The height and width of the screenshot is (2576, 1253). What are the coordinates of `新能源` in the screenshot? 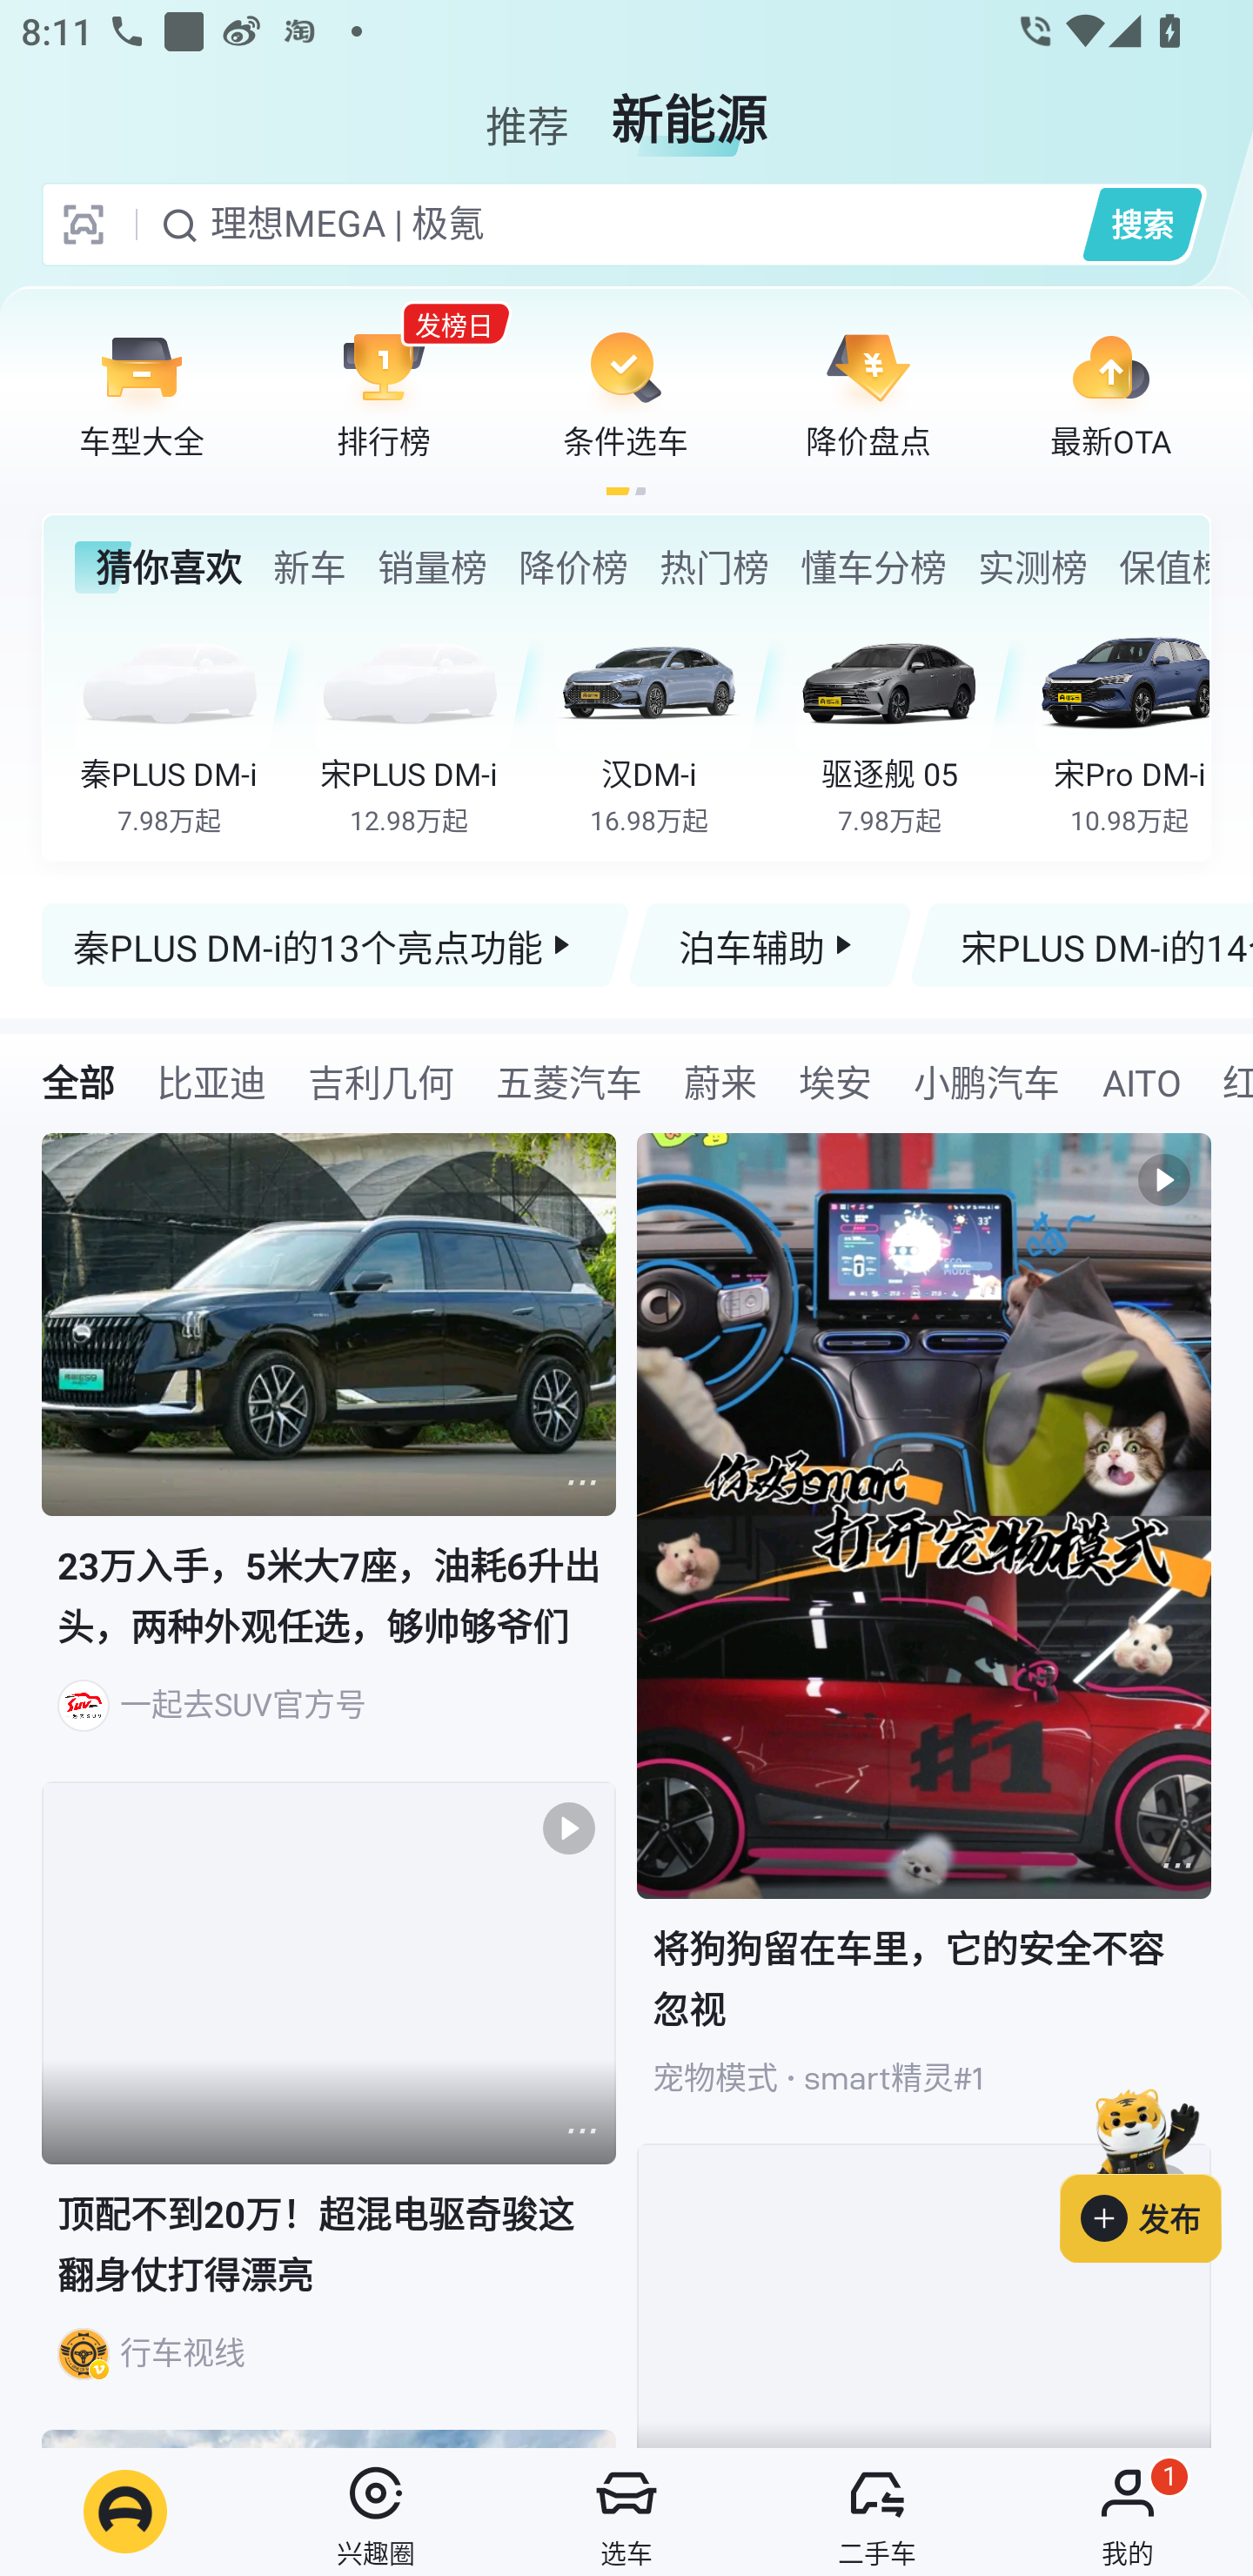 It's located at (689, 108).